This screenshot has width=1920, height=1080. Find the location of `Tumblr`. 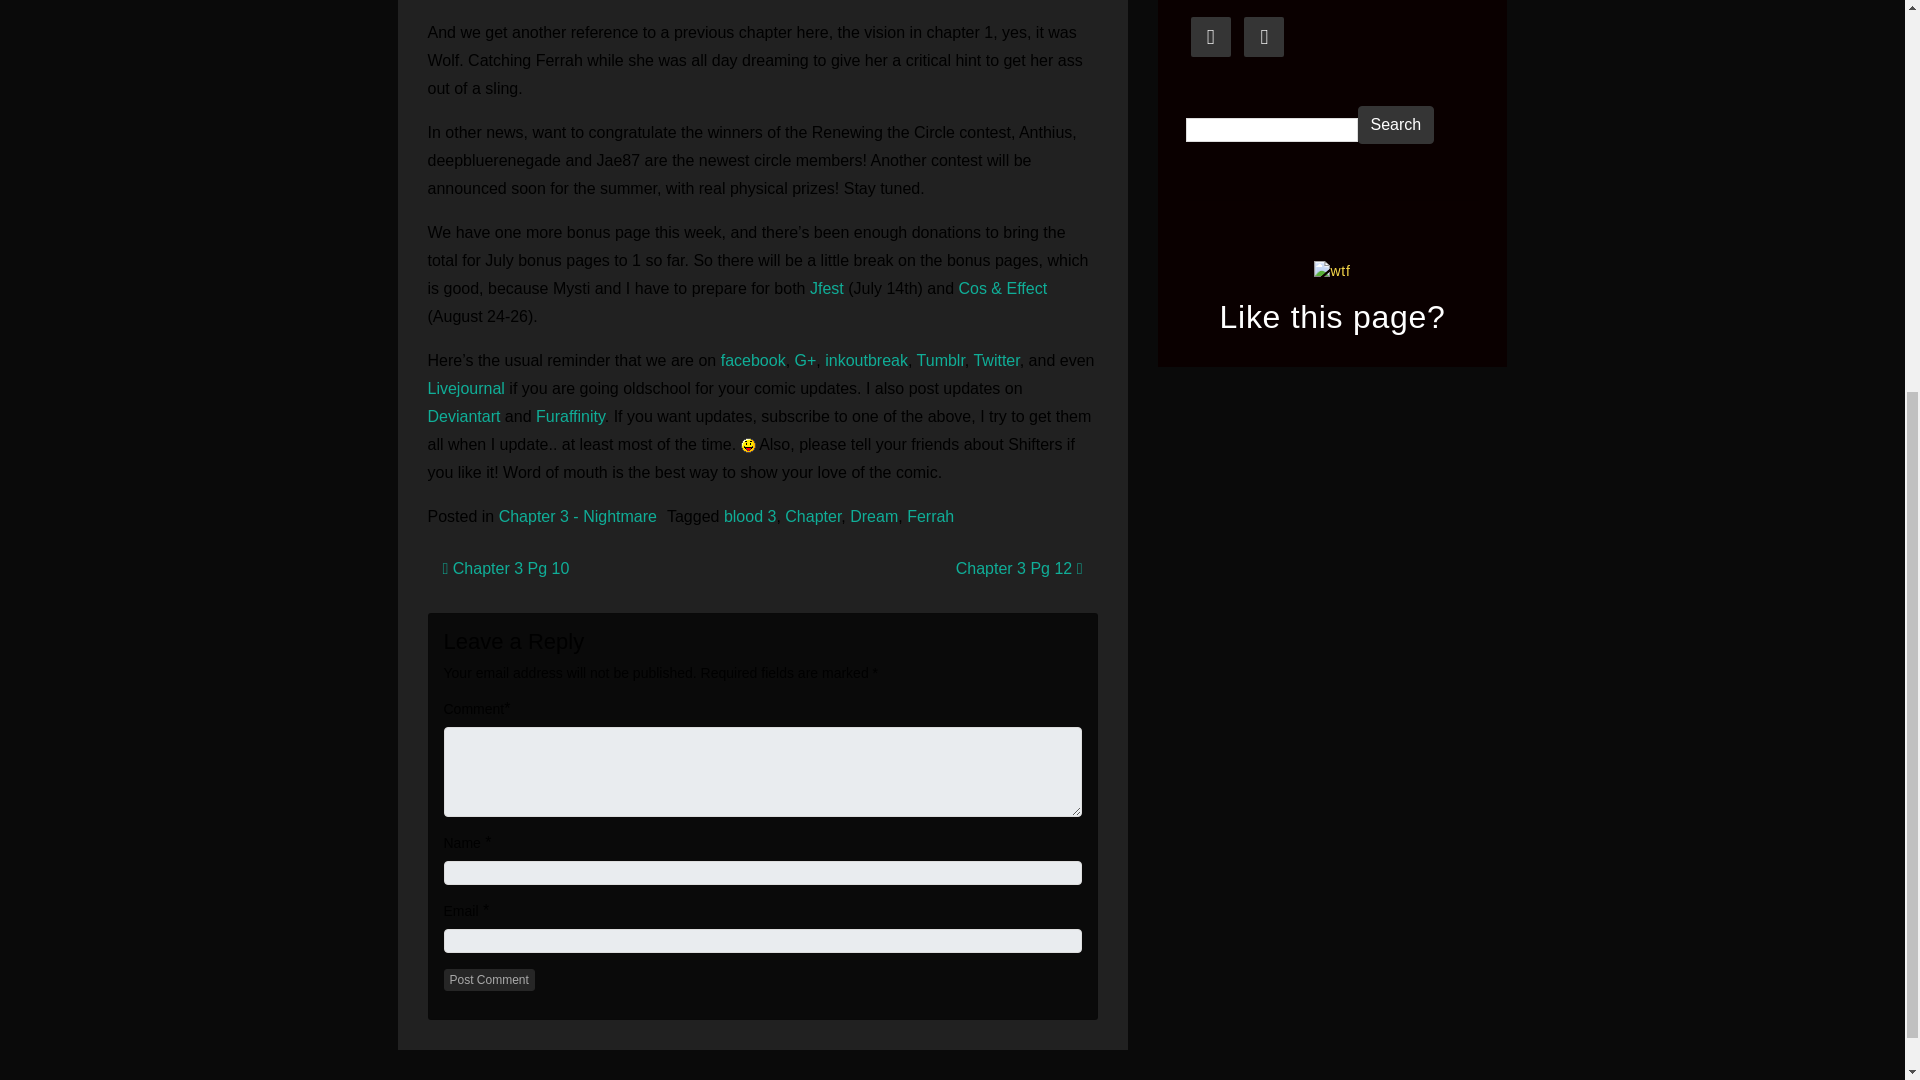

Tumblr is located at coordinates (941, 360).